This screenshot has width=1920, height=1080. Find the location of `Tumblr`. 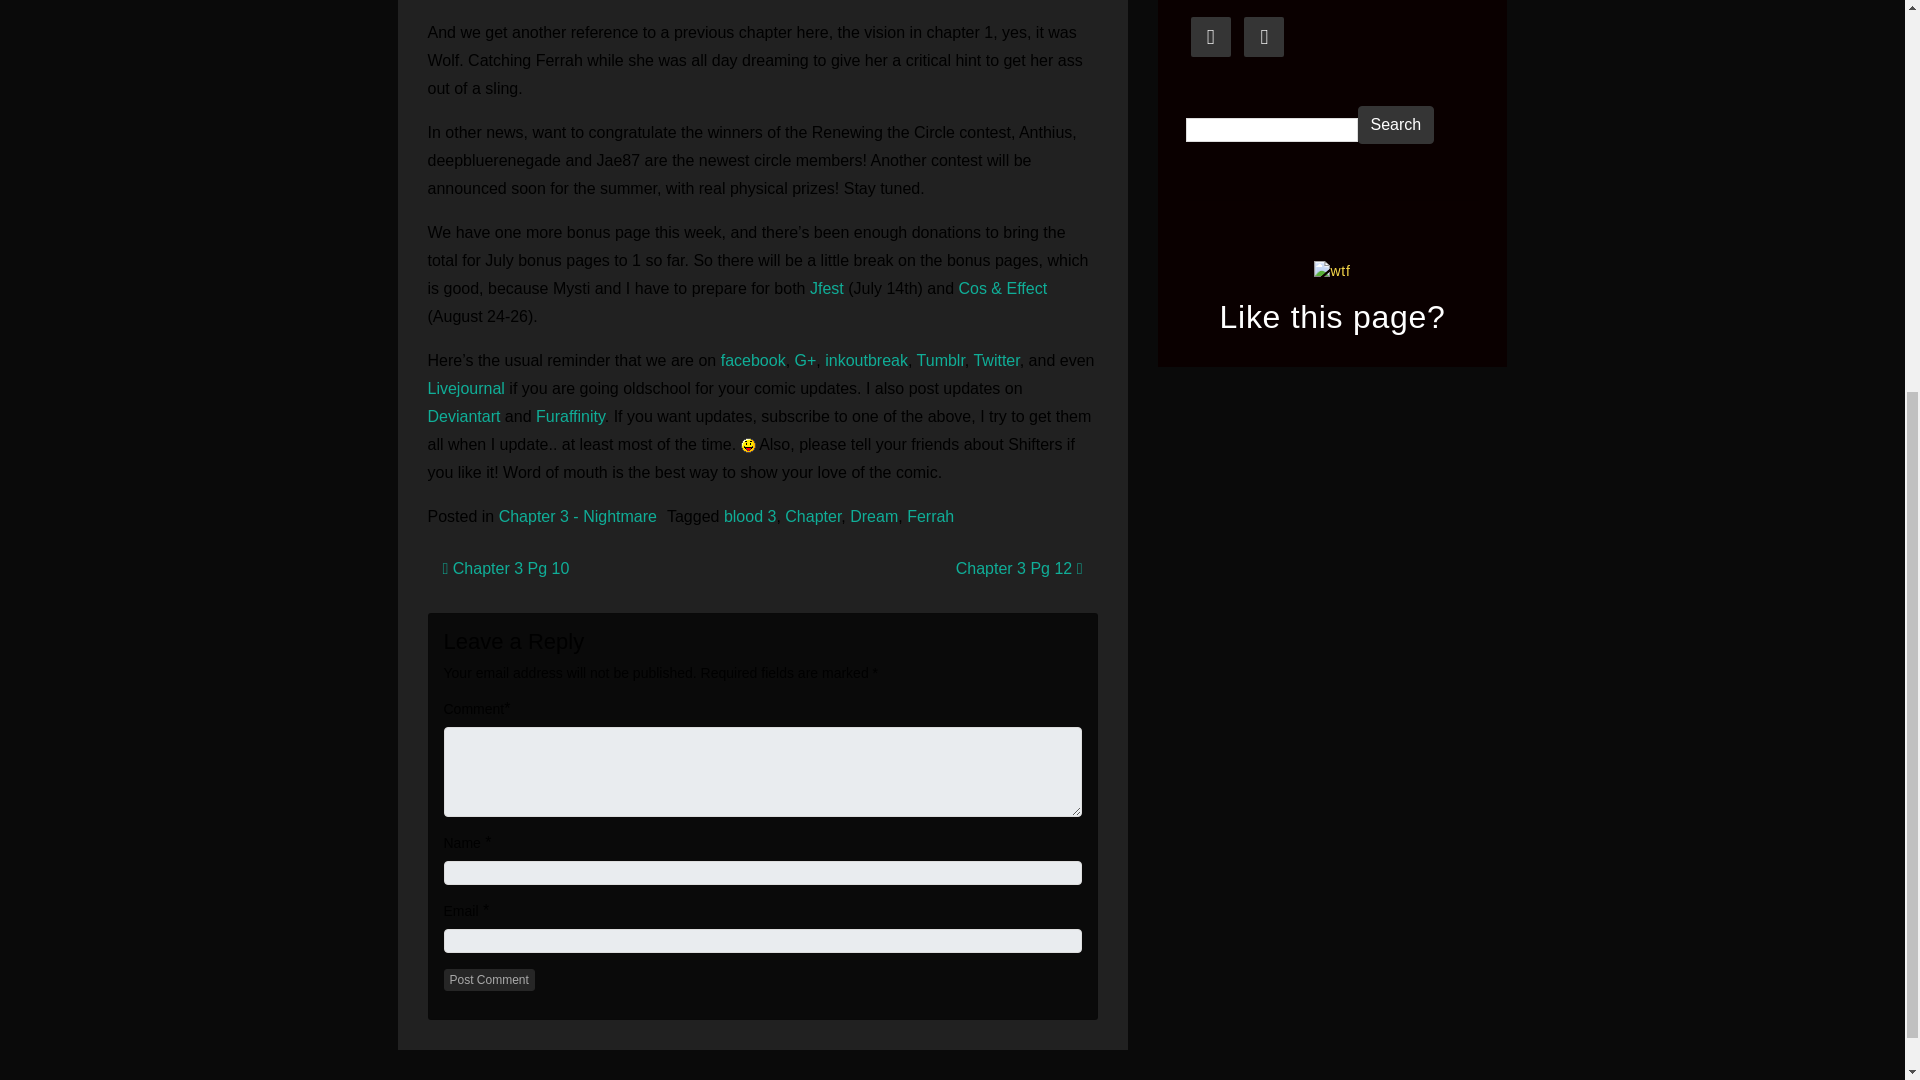

Tumblr is located at coordinates (941, 360).